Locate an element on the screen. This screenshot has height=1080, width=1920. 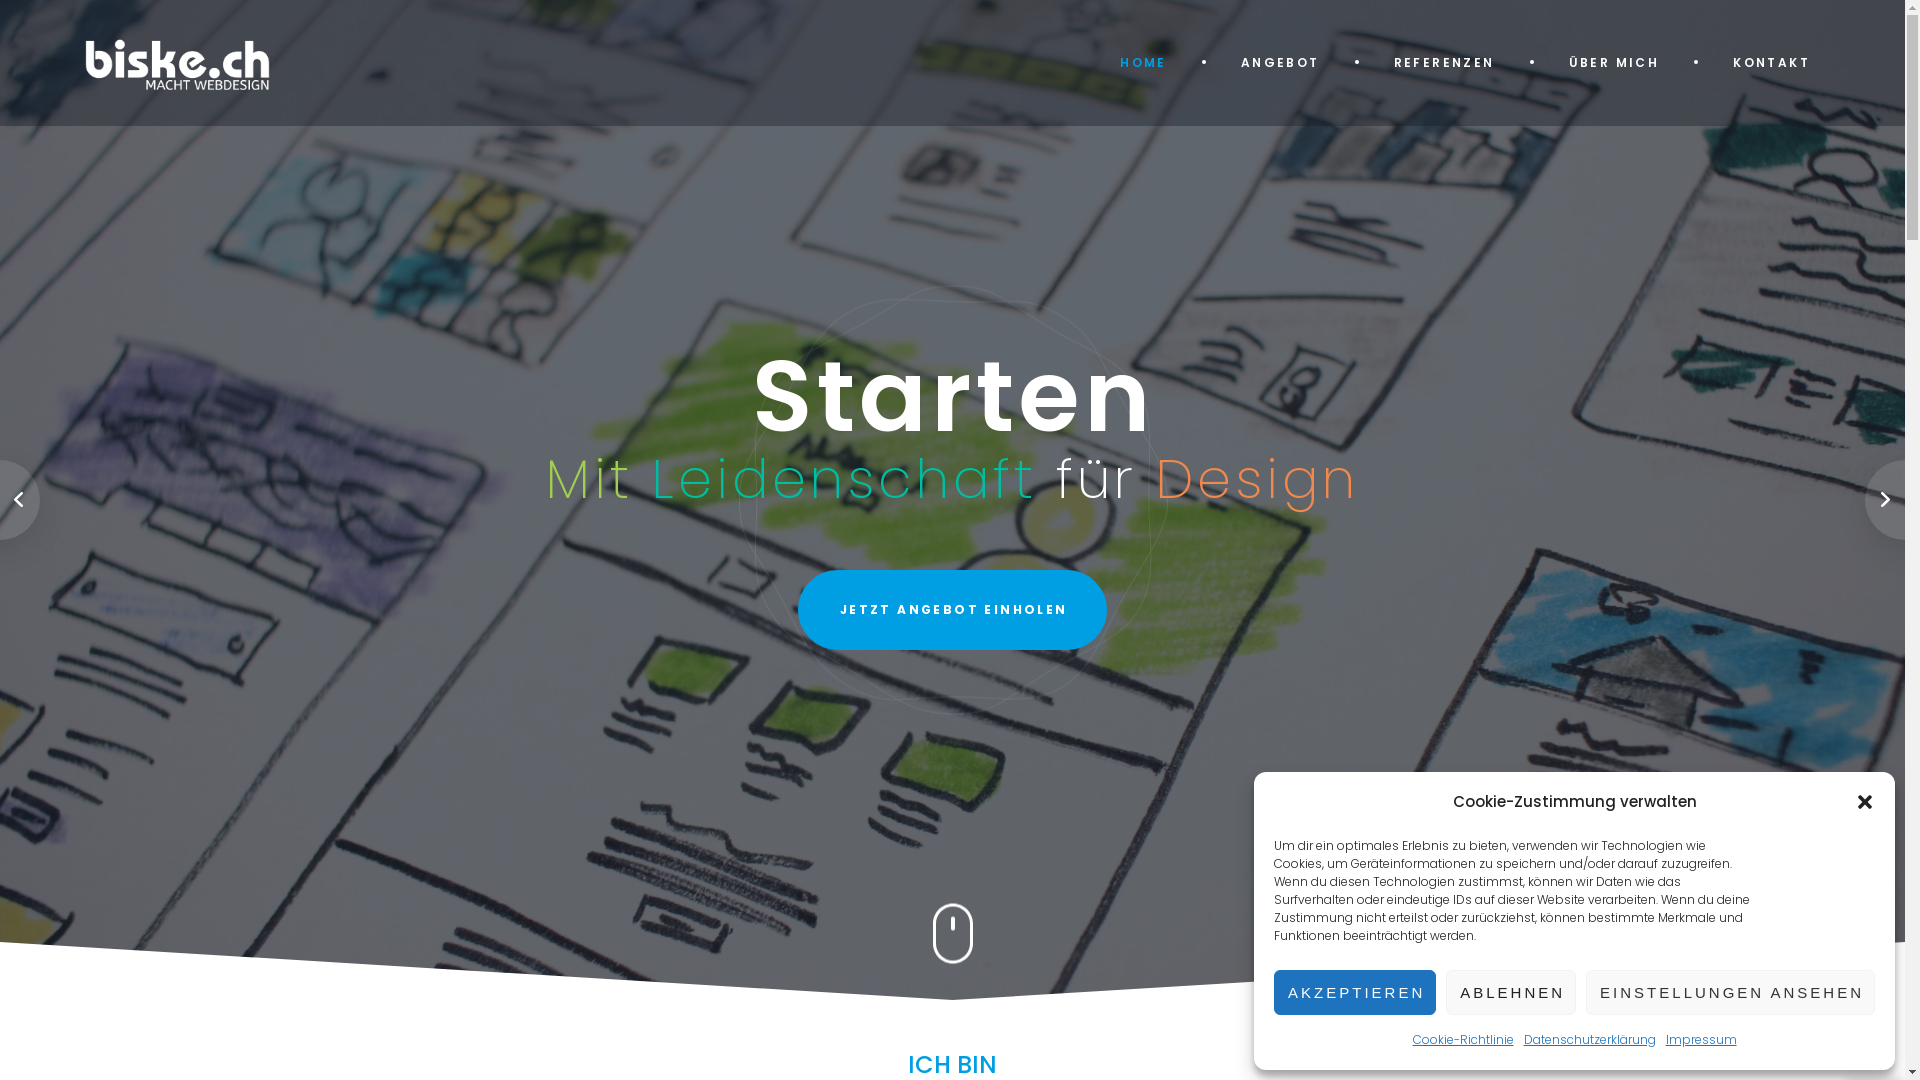
AKZEPTIEREN is located at coordinates (1355, 992).